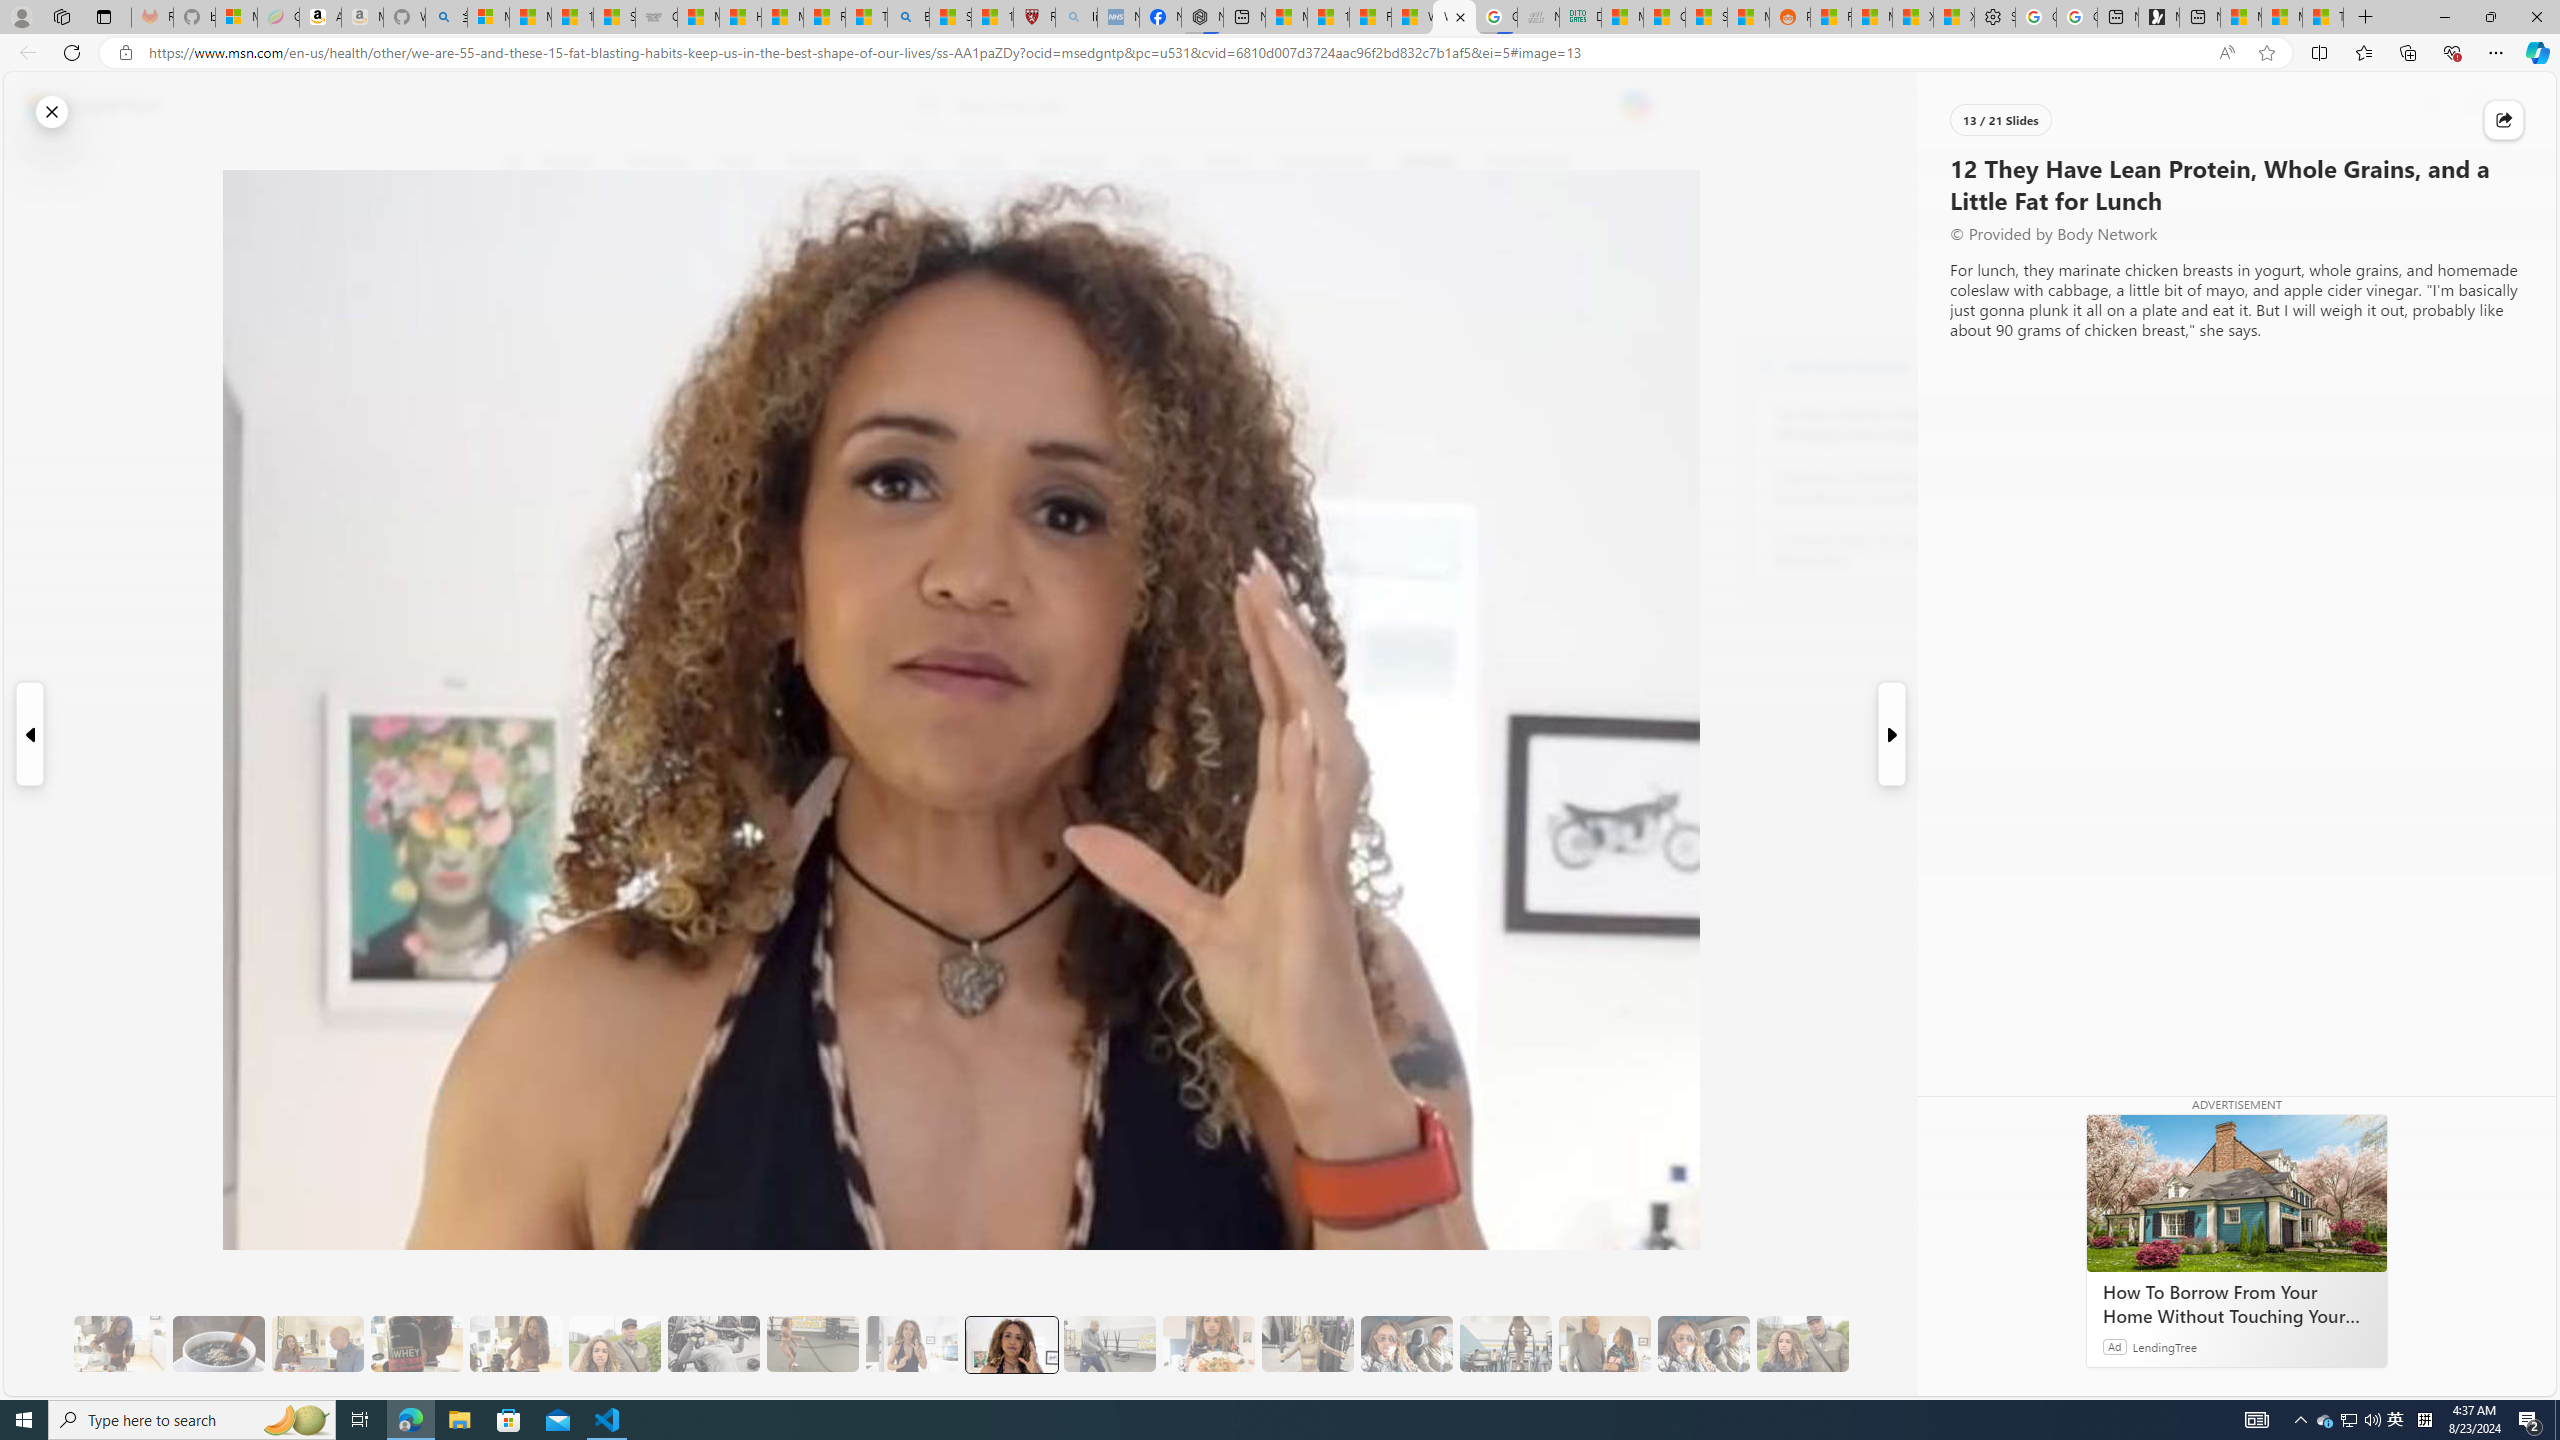  Describe the element at coordinates (1117, 17) in the screenshot. I see `NCL Adult Asthma Inhaler Choice Guideline - Sleeping` at that location.